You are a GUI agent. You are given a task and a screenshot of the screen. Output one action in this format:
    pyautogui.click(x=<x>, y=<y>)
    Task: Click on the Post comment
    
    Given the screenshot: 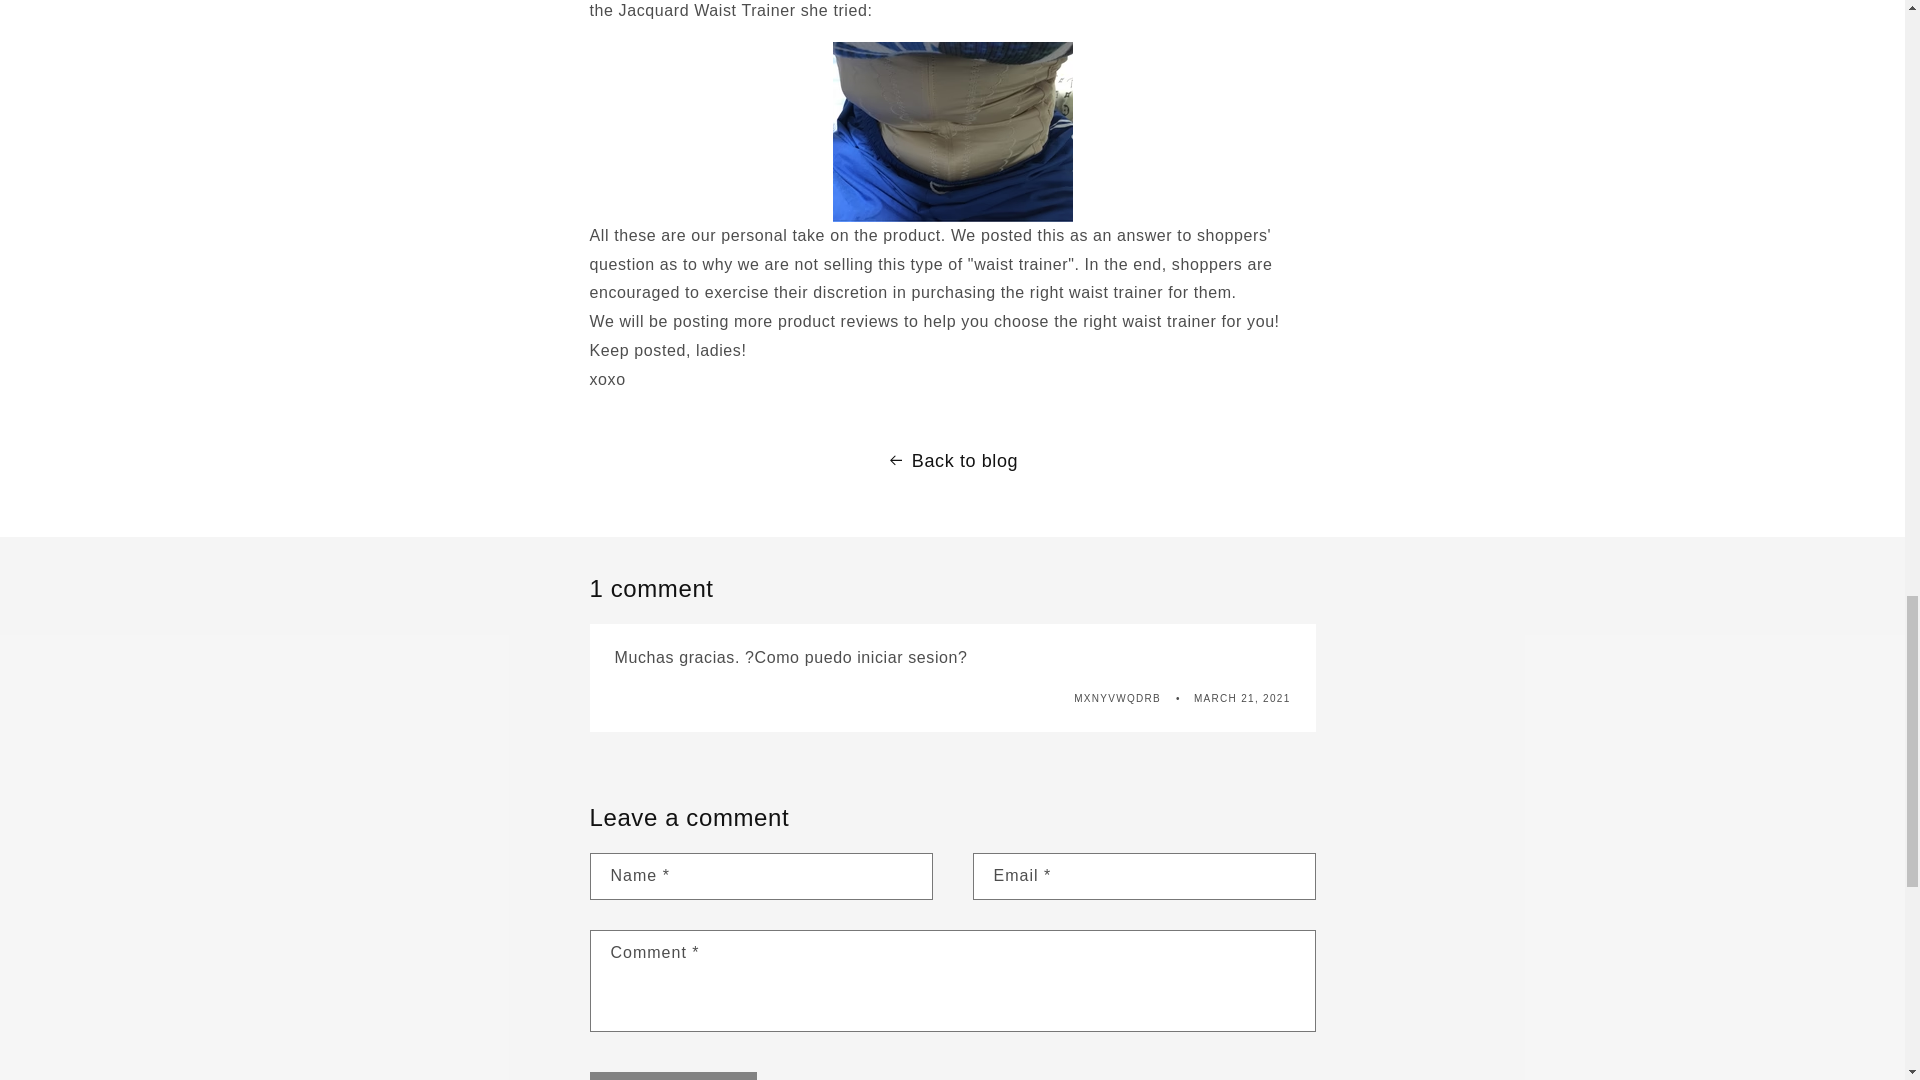 What is the action you would take?
    pyautogui.click(x=674, y=1076)
    